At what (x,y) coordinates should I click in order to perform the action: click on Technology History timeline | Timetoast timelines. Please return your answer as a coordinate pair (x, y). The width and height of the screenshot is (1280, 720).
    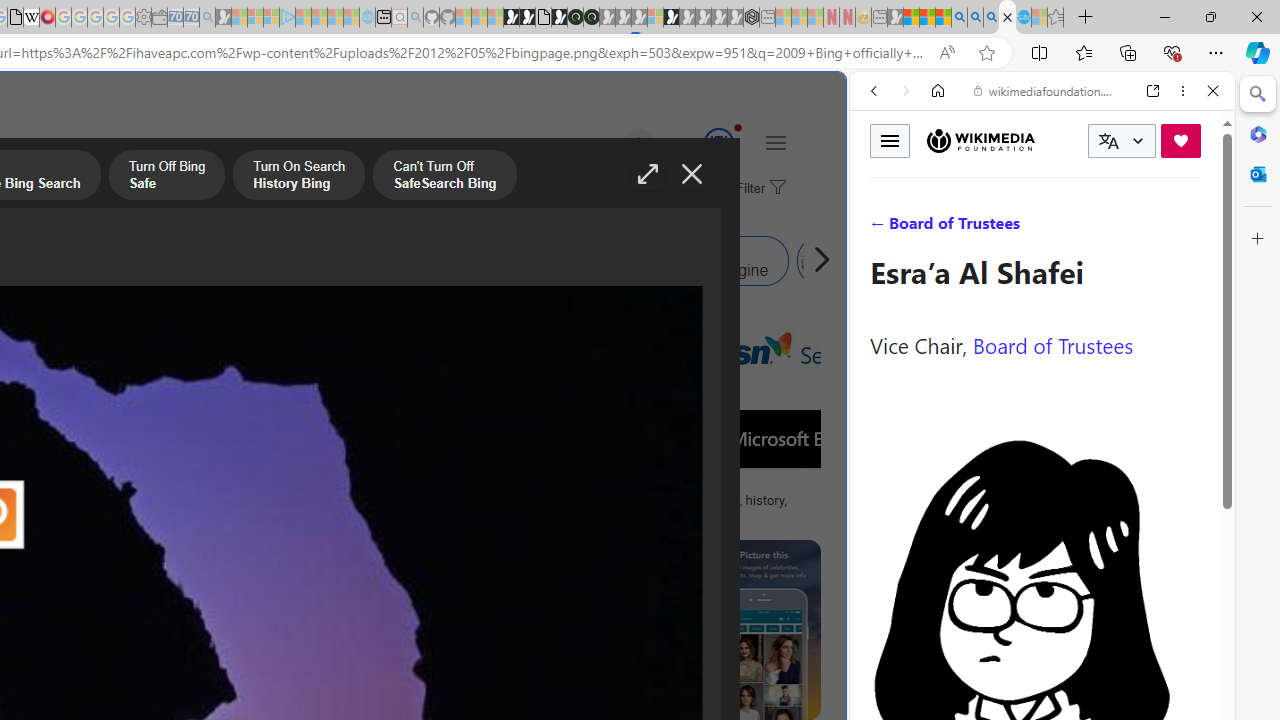
    Looking at the image, I should click on (185, 508).